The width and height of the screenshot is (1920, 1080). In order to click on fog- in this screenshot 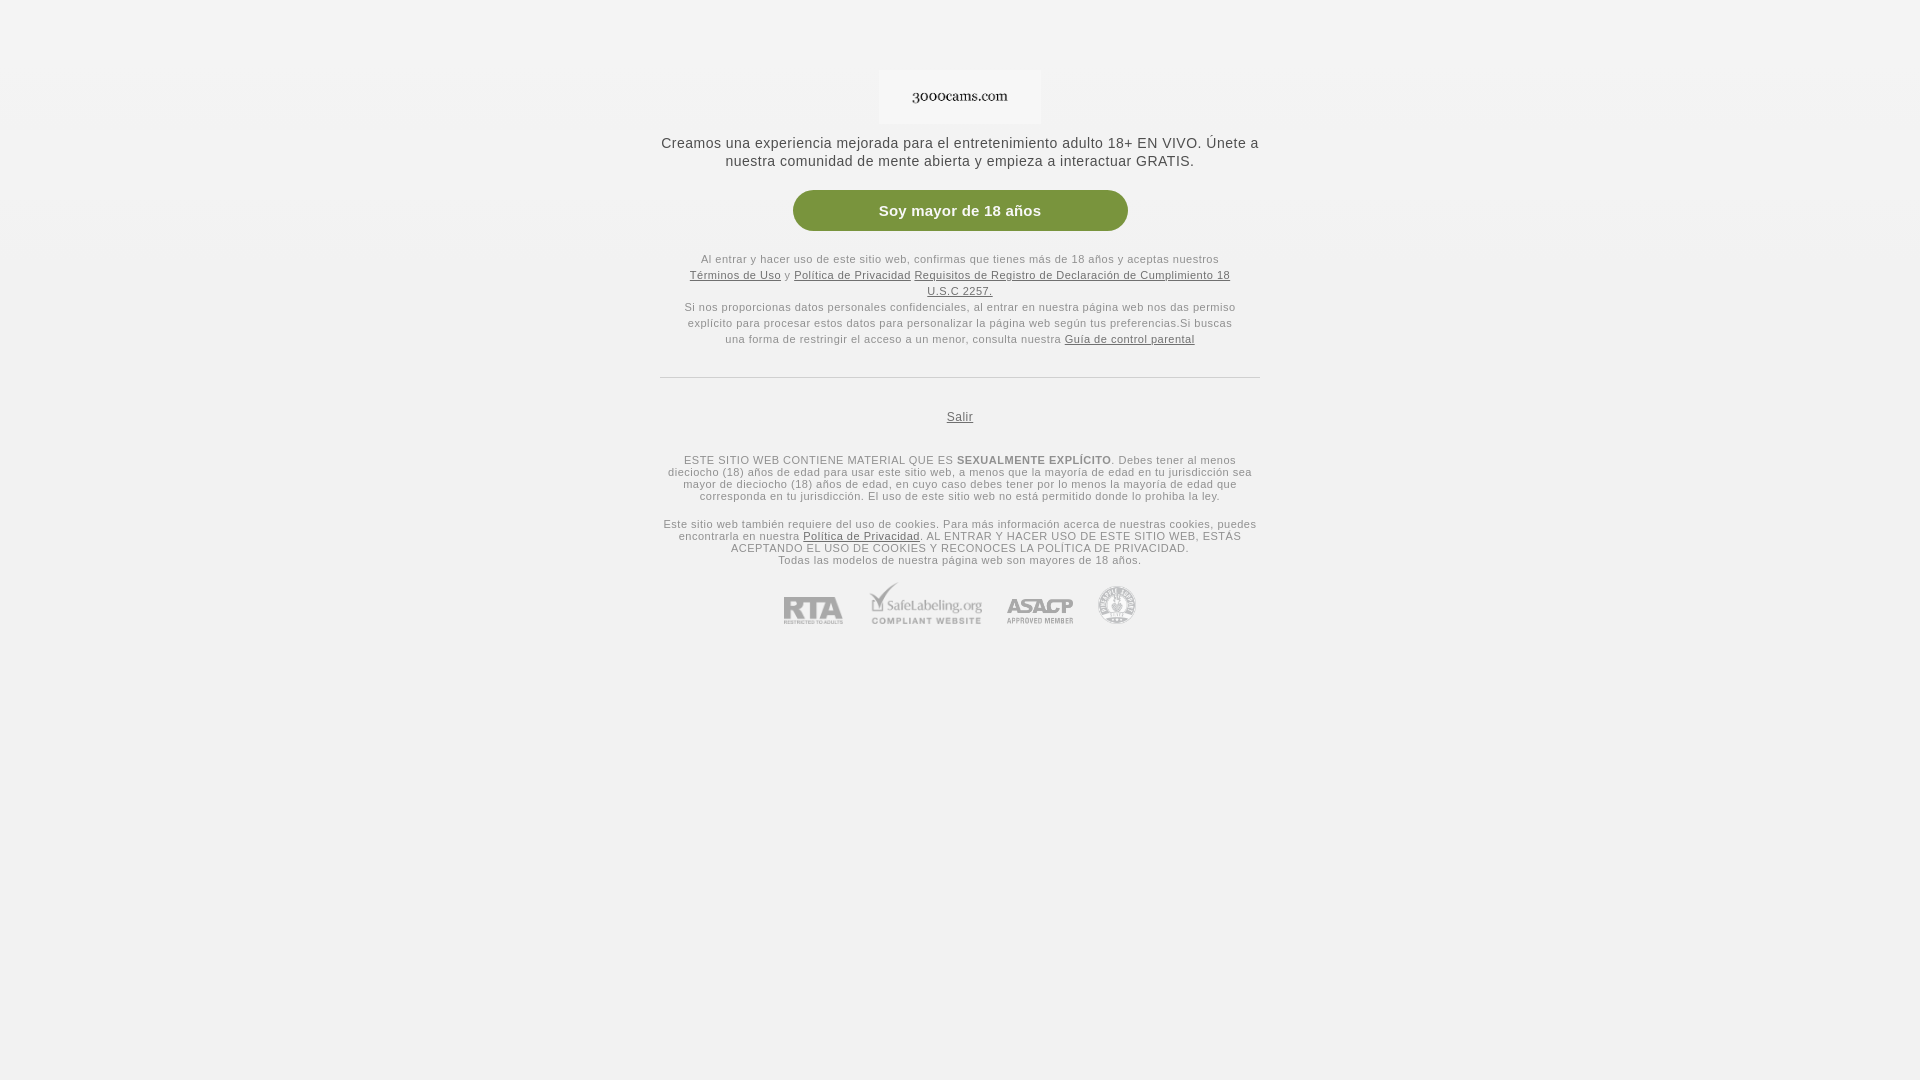, I will do `click(1452, 320)`.